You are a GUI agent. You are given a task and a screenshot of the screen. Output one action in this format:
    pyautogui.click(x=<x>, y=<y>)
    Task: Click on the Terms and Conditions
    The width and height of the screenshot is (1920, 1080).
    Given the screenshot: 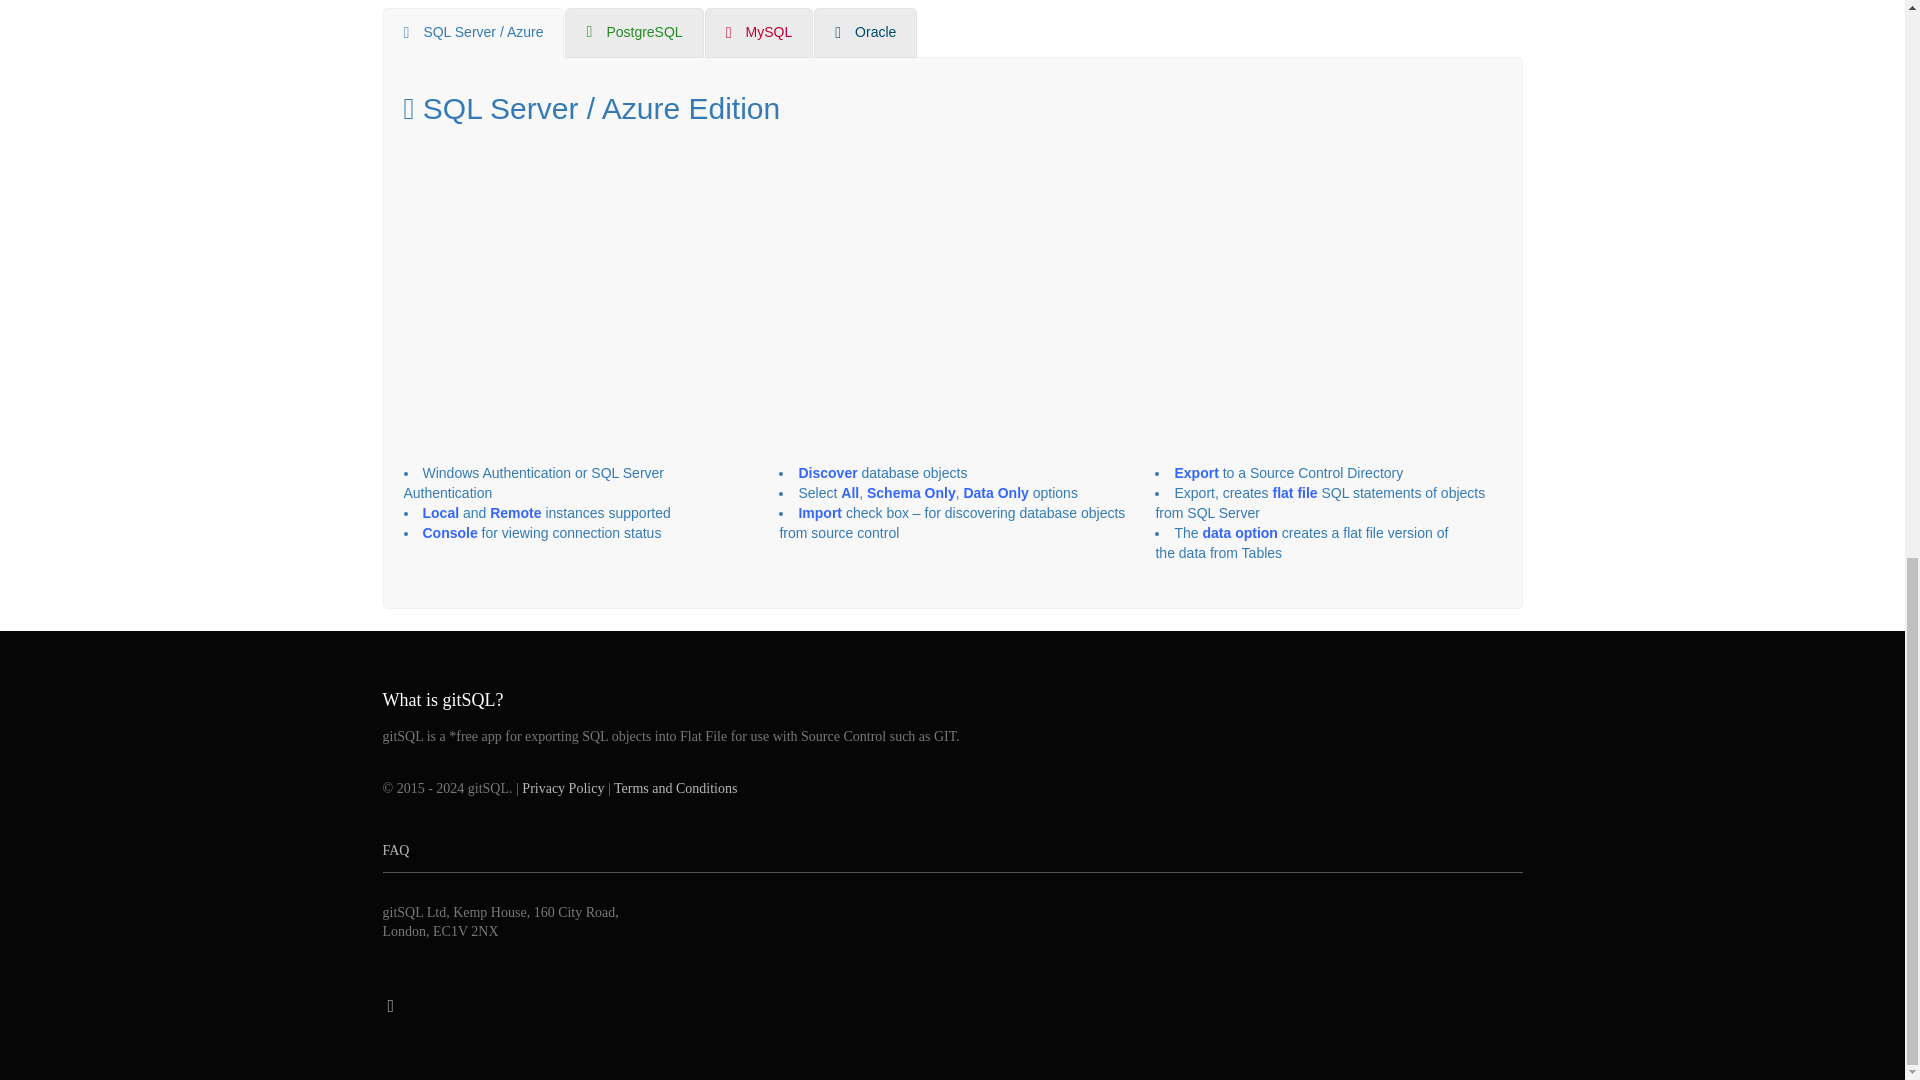 What is the action you would take?
    pyautogui.click(x=676, y=788)
    